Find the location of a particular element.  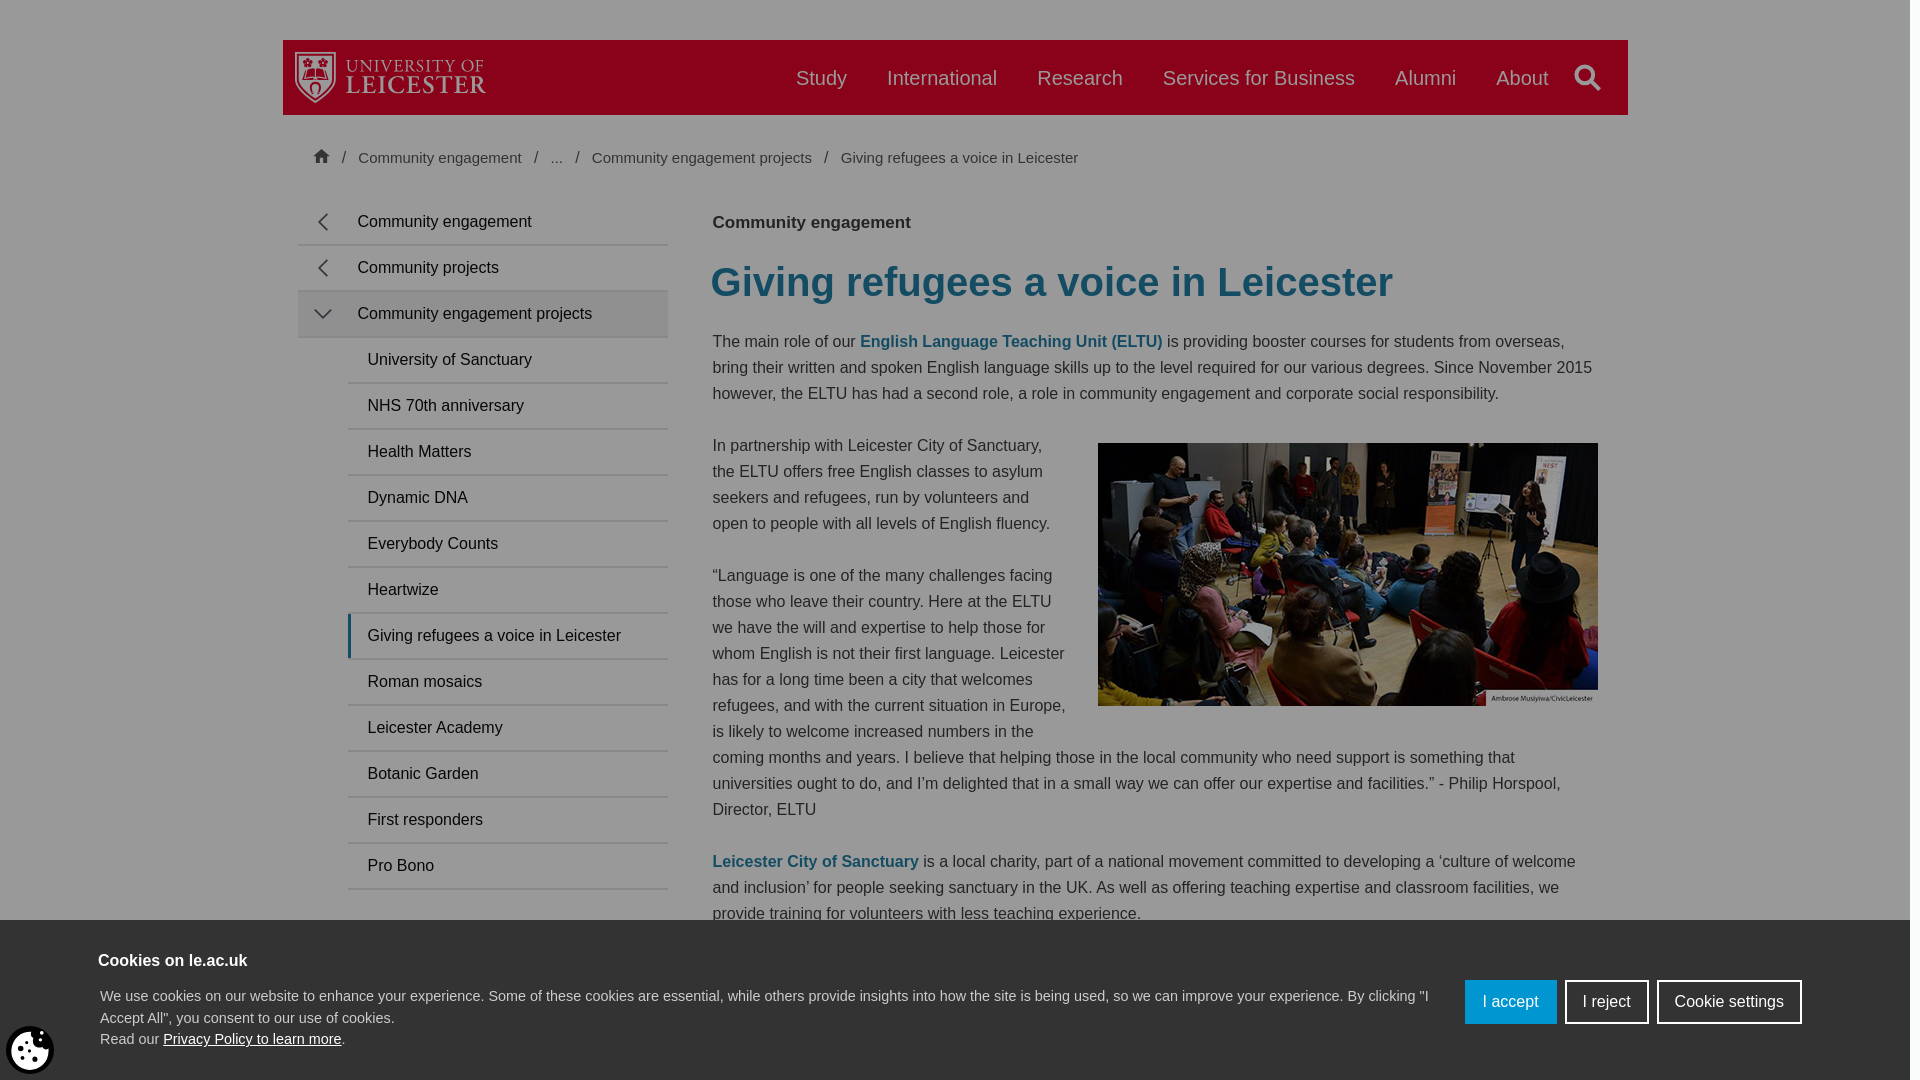

Giving refugees a voice in Leicester is located at coordinates (960, 158).